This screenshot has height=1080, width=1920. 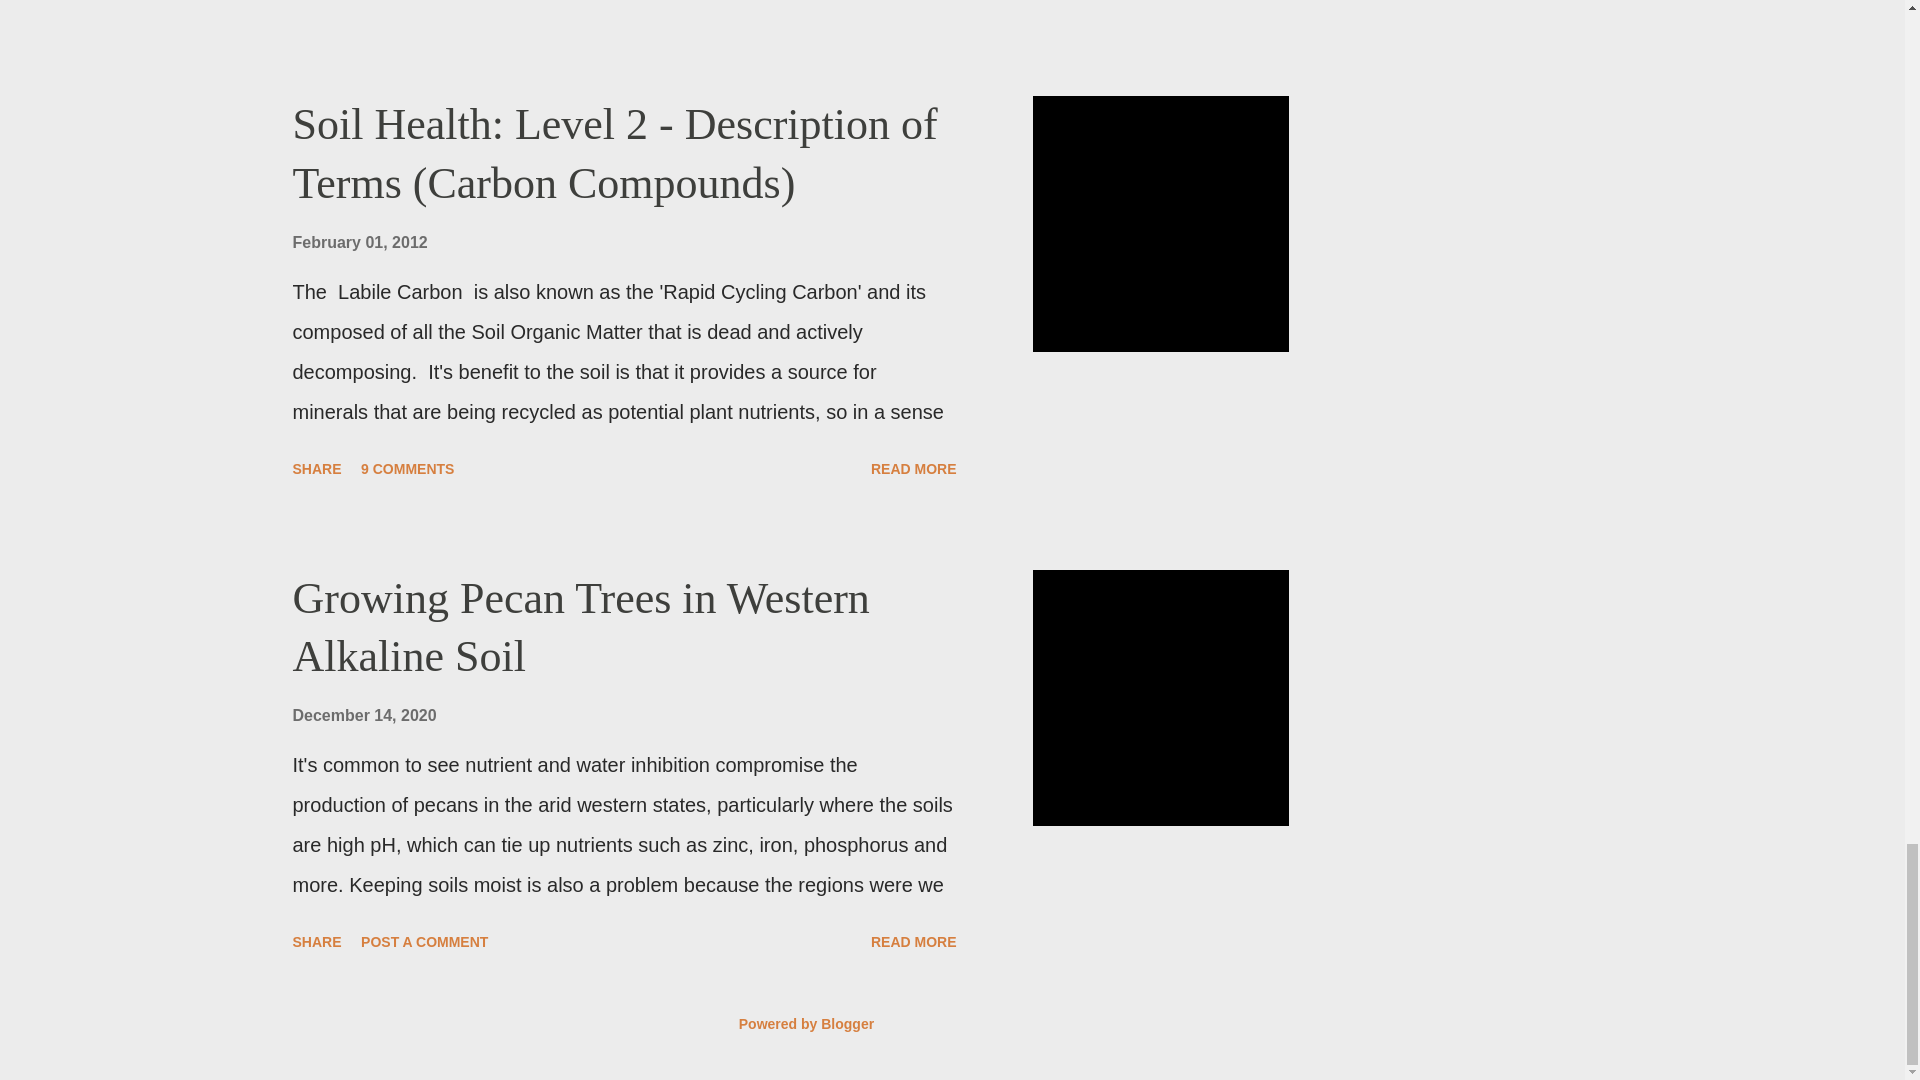 What do you see at coordinates (316, 941) in the screenshot?
I see `SHARE` at bounding box center [316, 941].